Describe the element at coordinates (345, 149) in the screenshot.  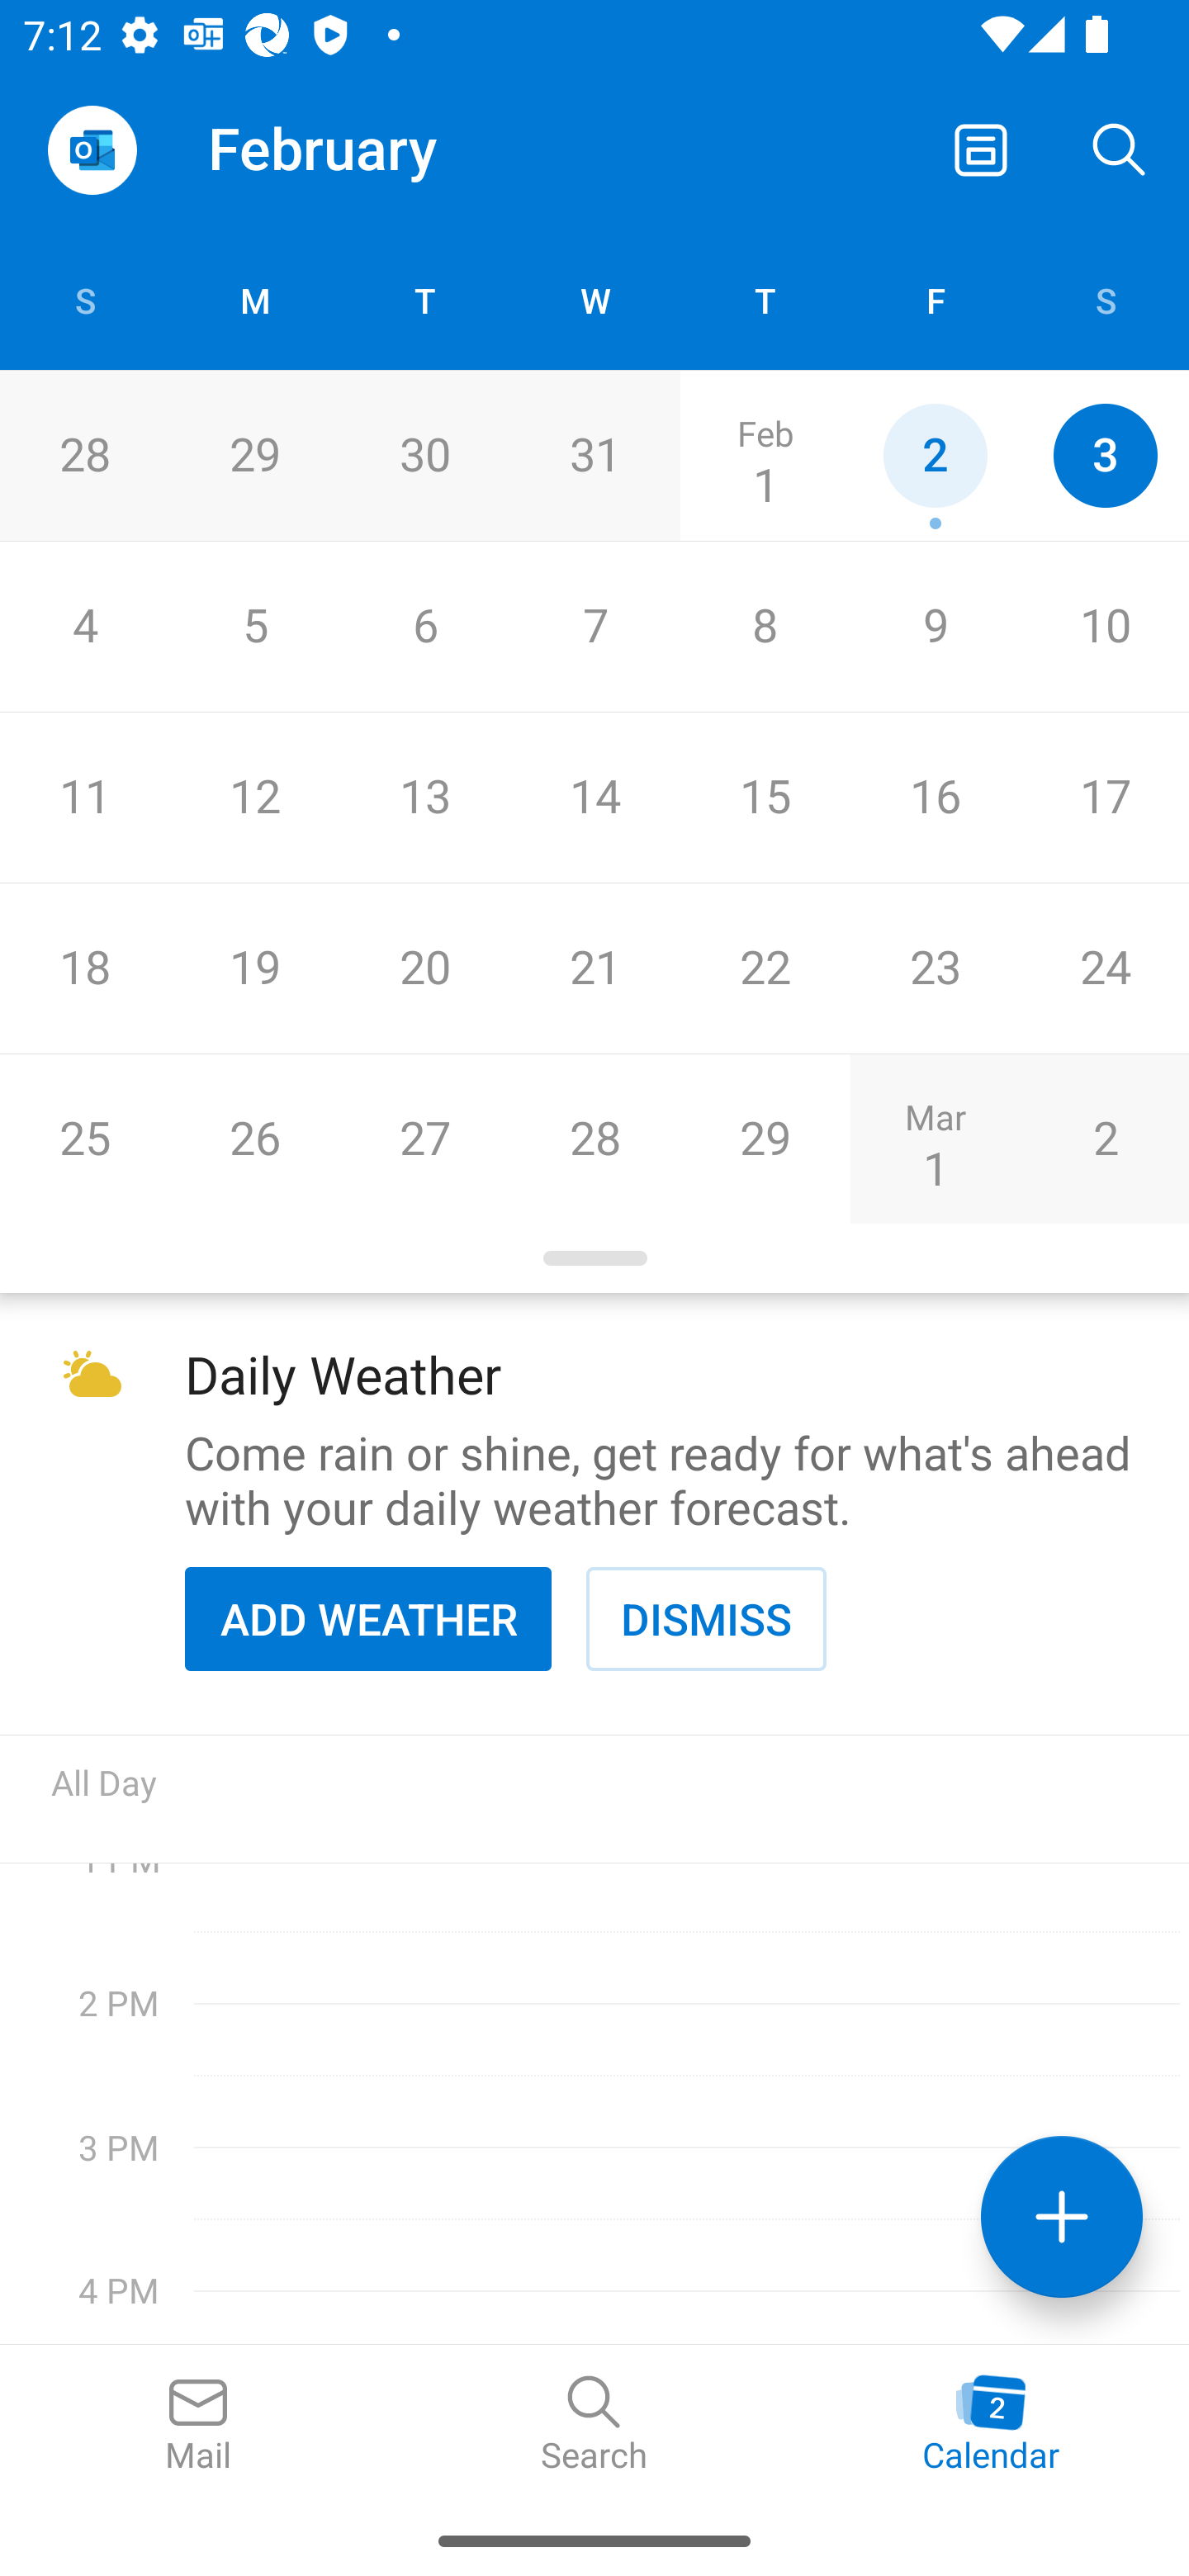
I see `February February 2024, day picker expand` at that location.